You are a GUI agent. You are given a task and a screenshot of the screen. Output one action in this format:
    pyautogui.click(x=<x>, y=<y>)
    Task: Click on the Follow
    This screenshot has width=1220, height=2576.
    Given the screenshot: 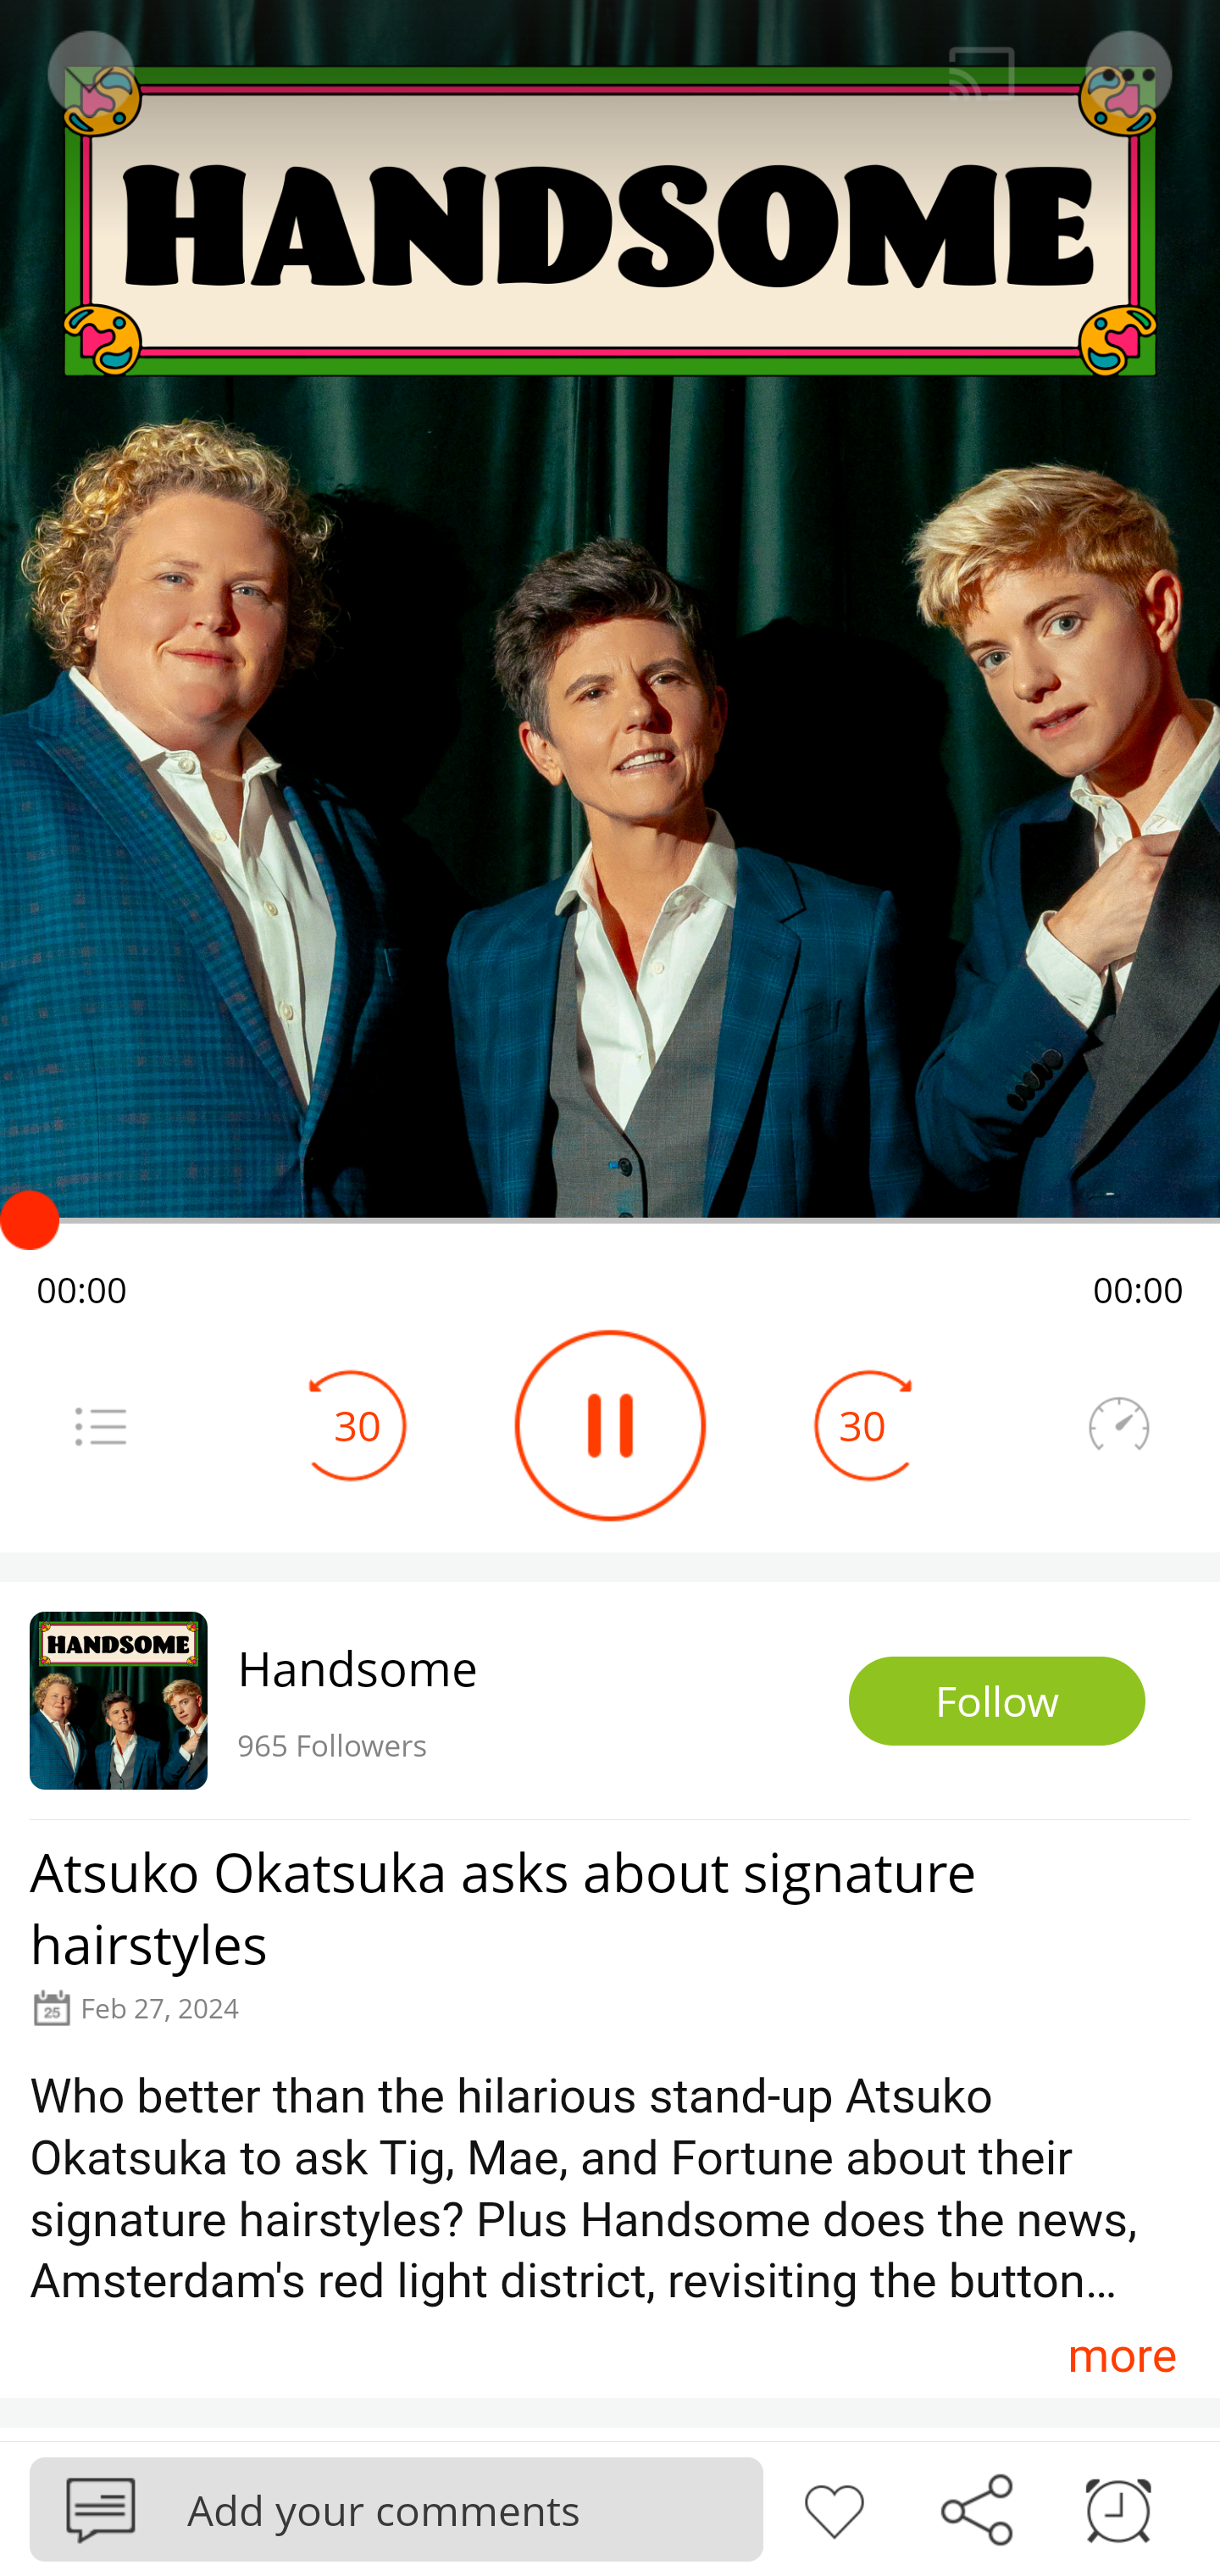 What is the action you would take?
    pyautogui.click(x=997, y=1702)
    